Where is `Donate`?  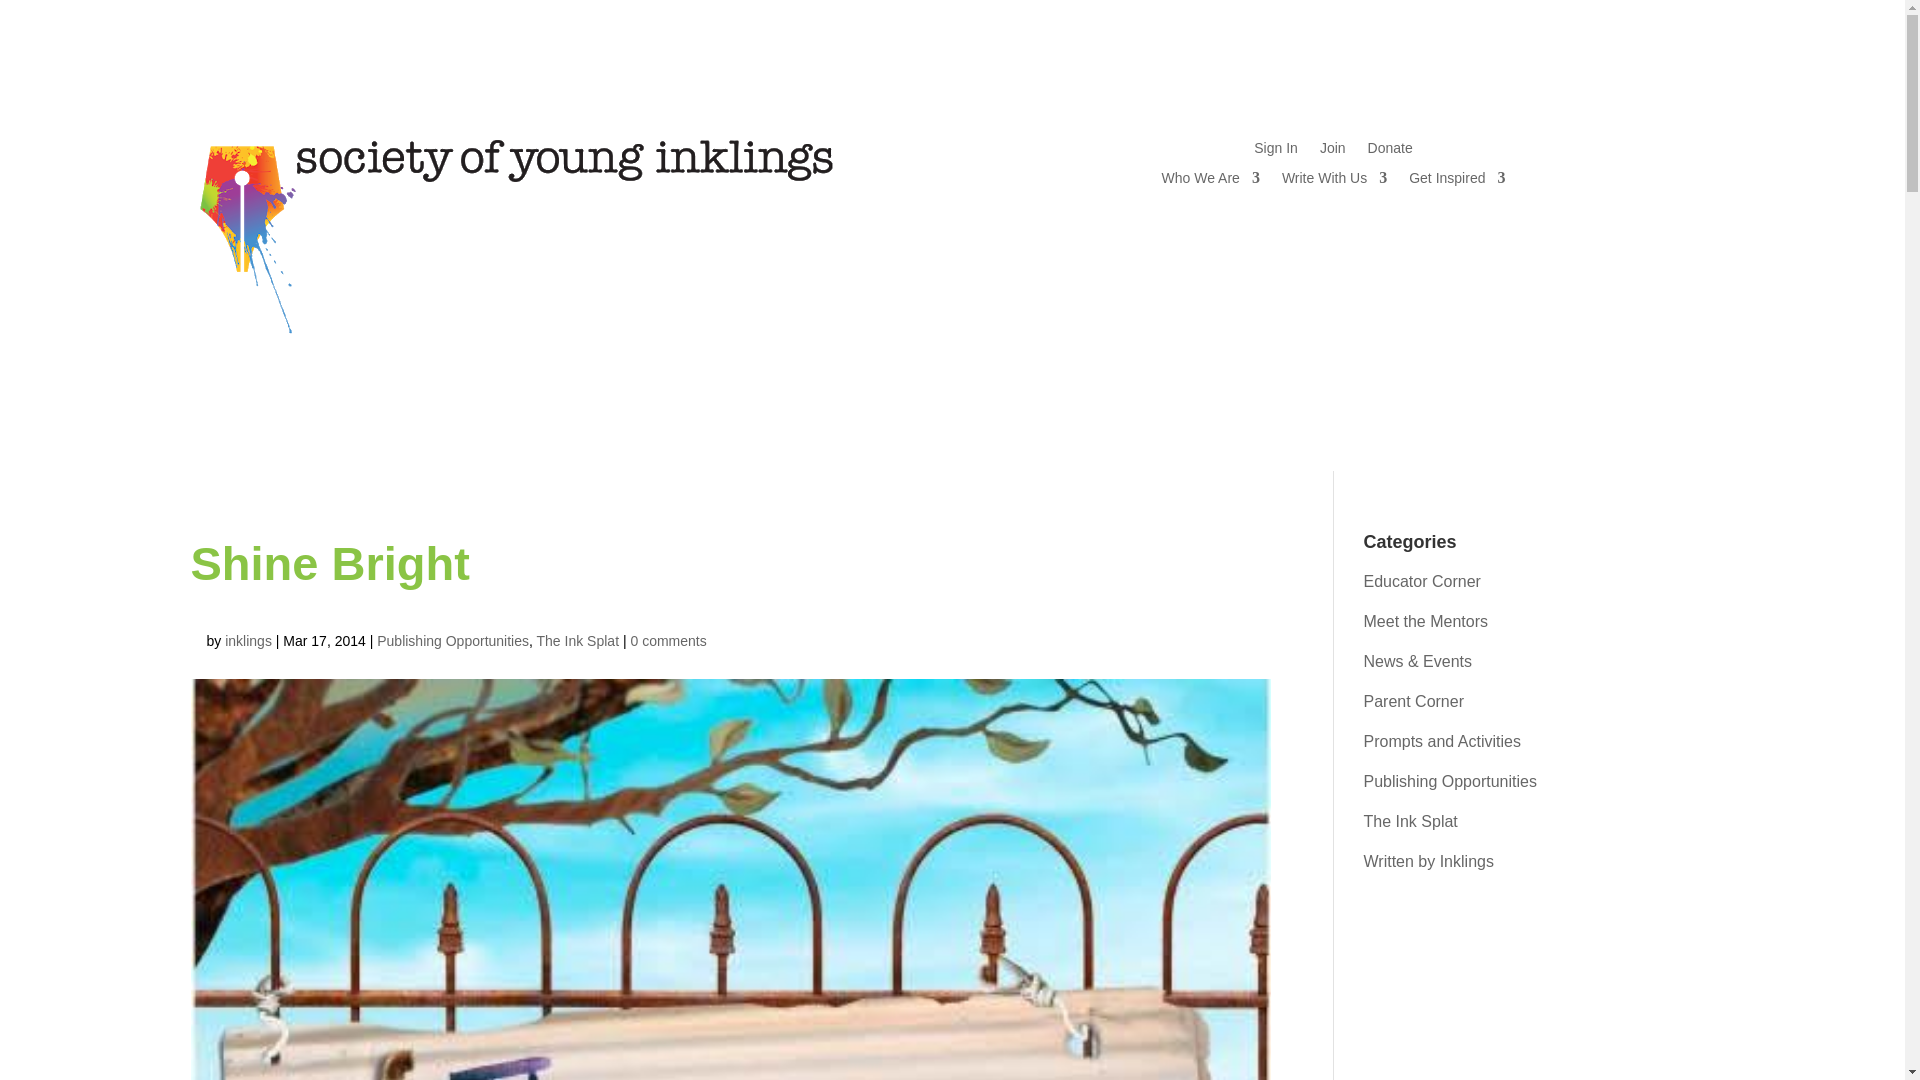 Donate is located at coordinates (1390, 152).